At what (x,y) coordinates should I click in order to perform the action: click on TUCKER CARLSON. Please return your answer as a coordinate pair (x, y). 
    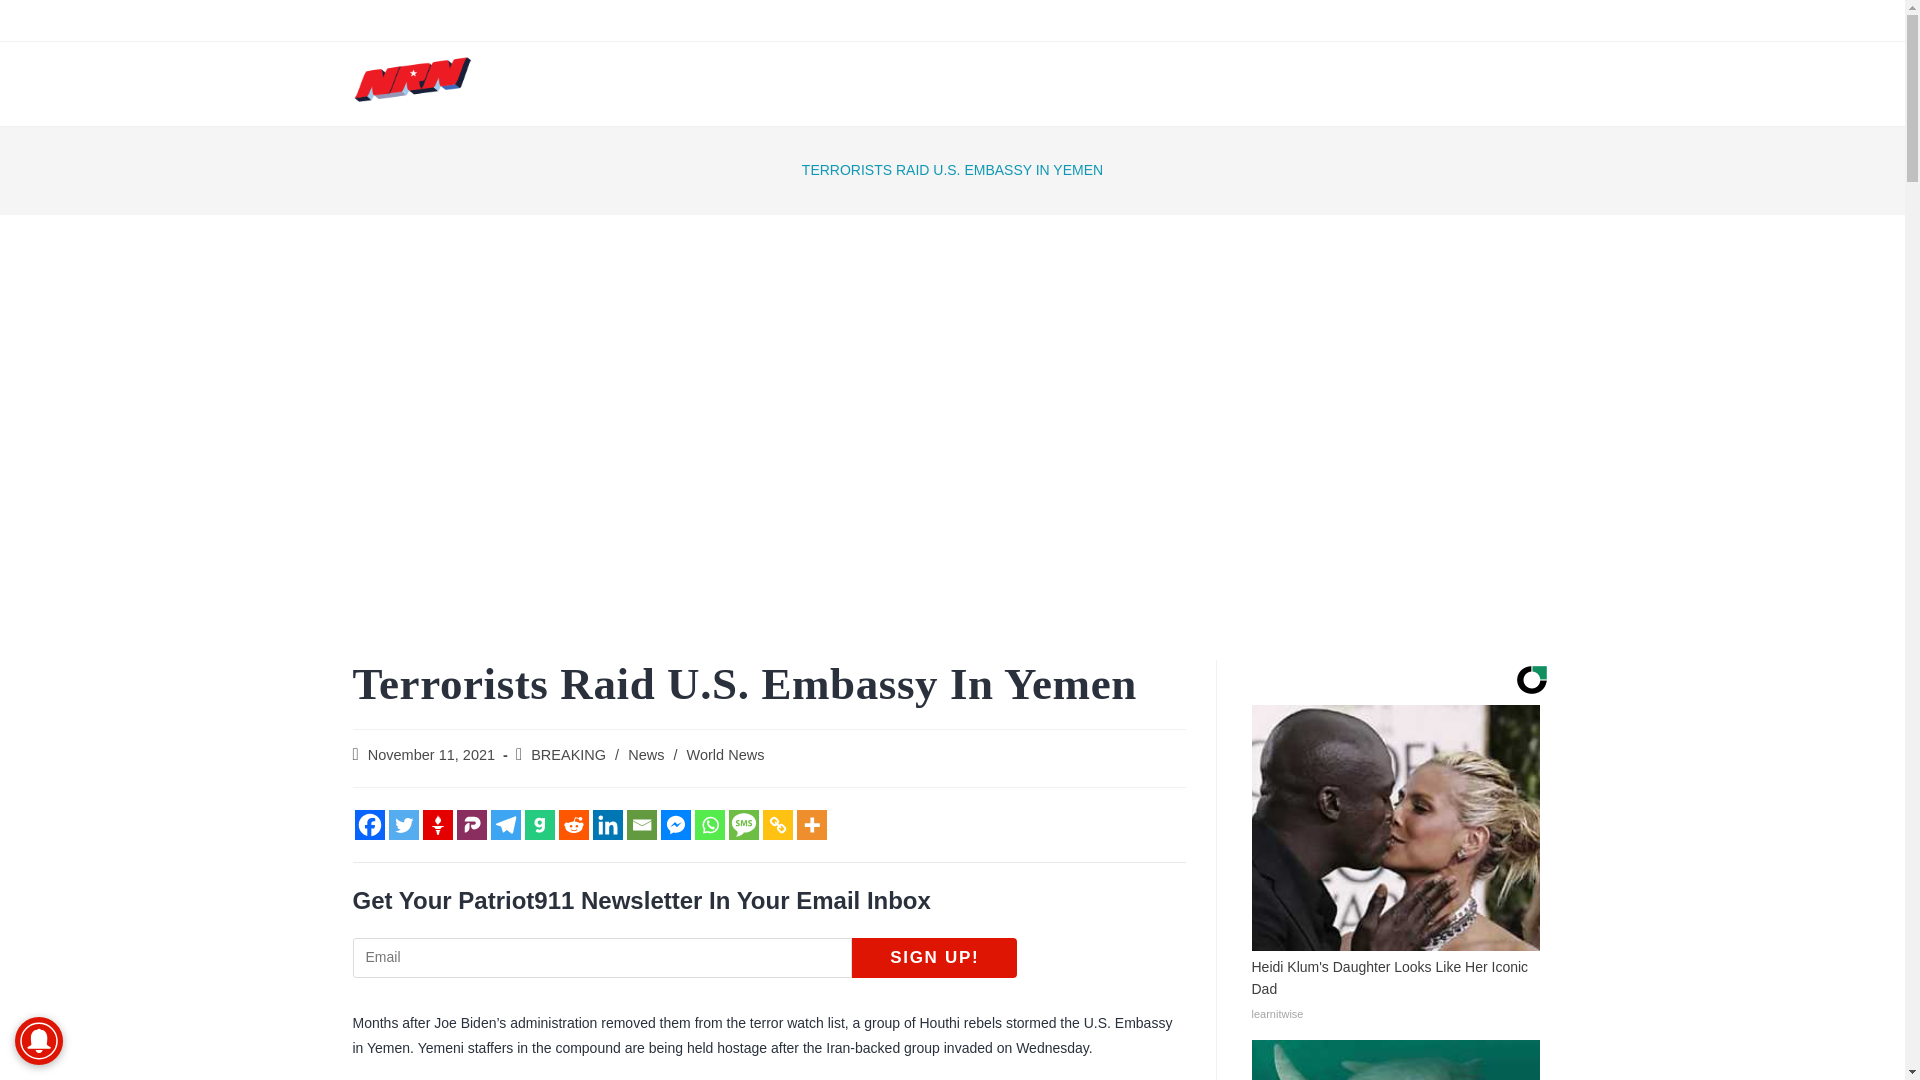
    Looking at the image, I should click on (878, 20).